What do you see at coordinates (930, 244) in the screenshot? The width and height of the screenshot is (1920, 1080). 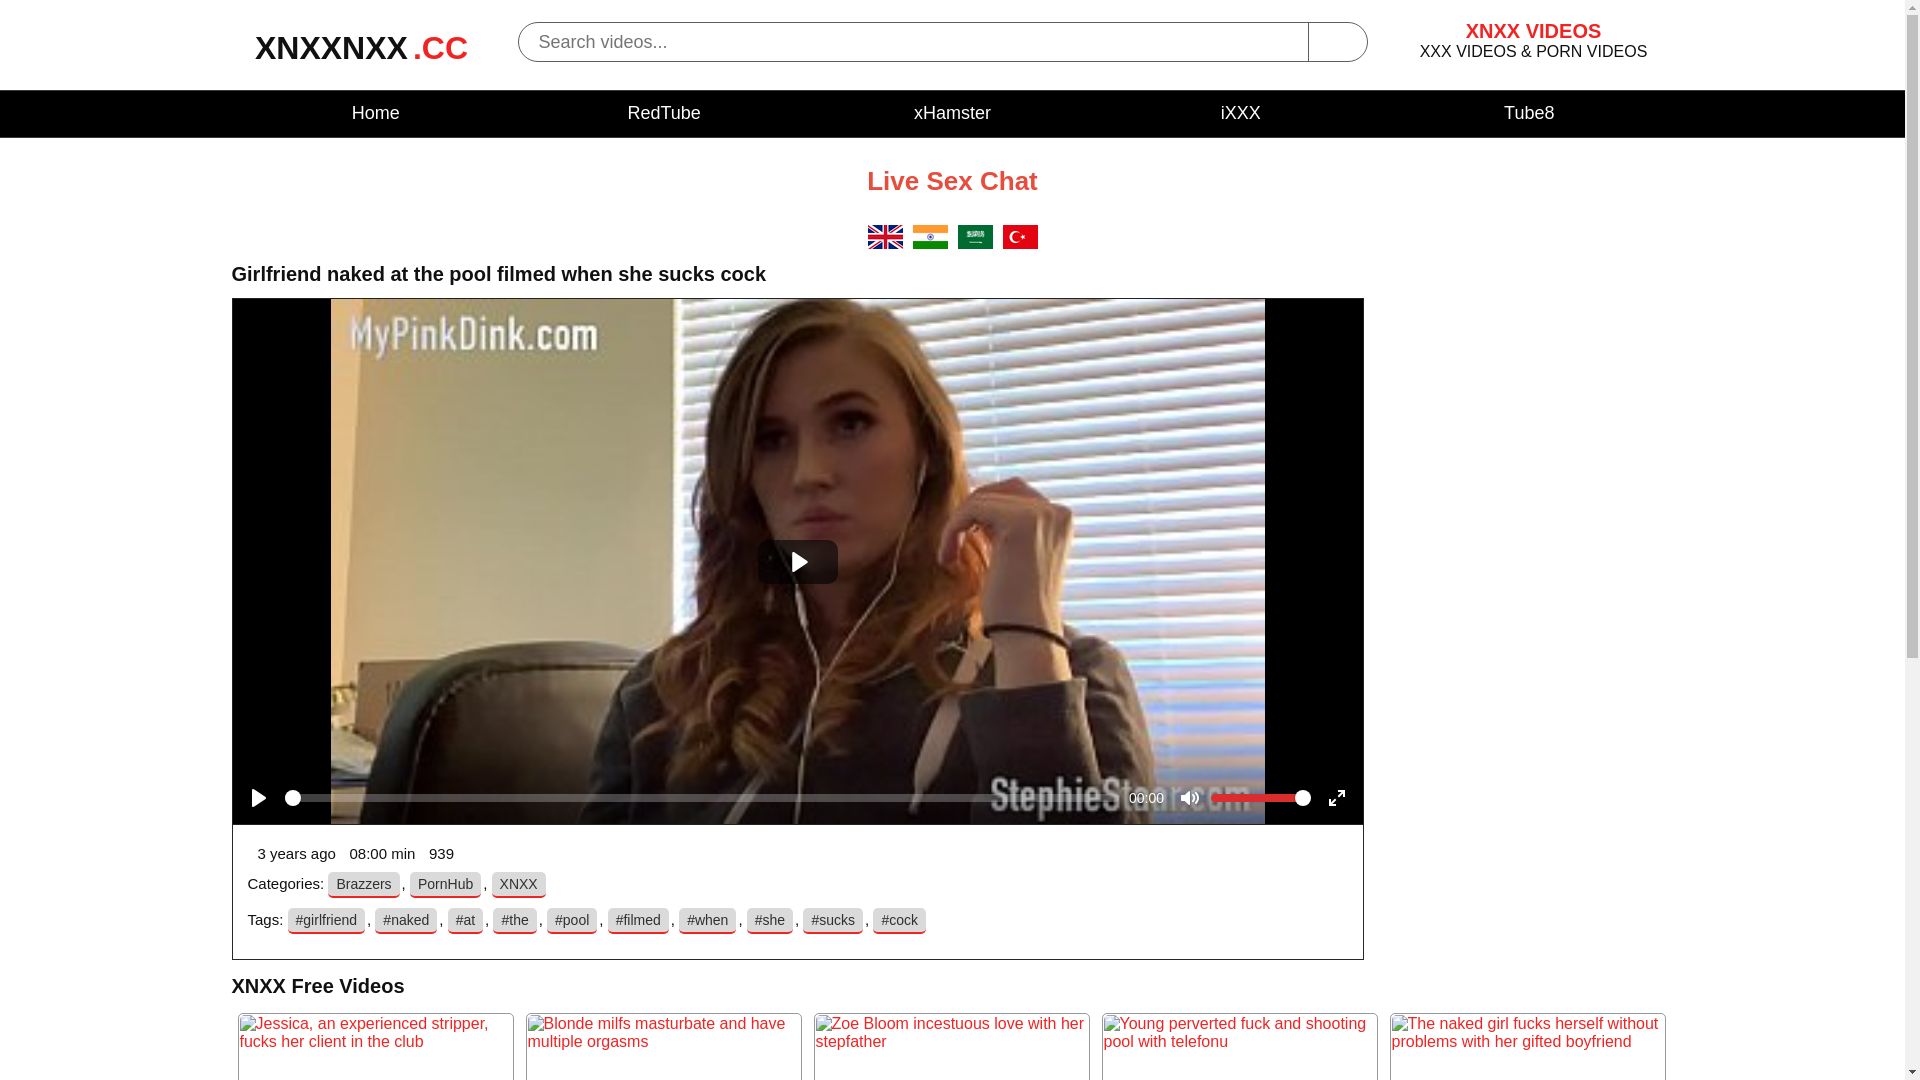 I see `IN` at bounding box center [930, 244].